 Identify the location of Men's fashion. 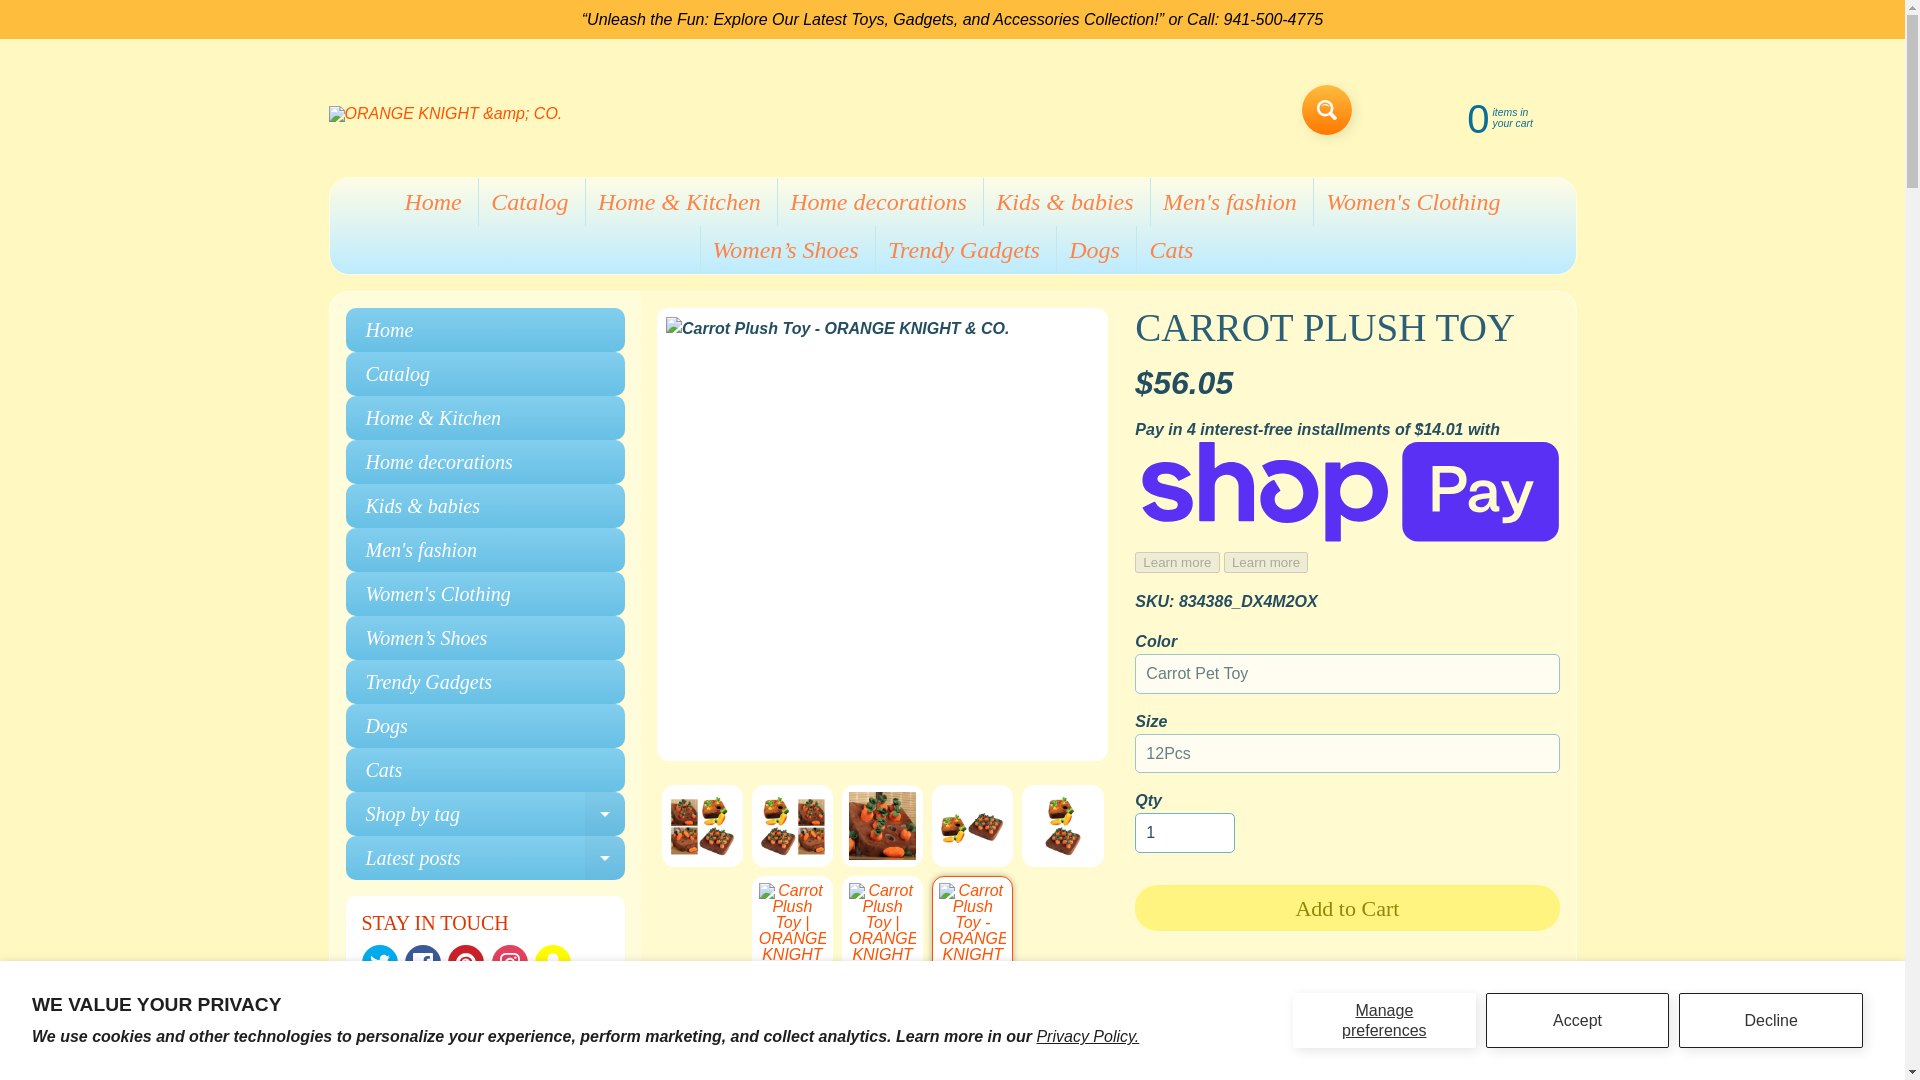
(1230, 202).